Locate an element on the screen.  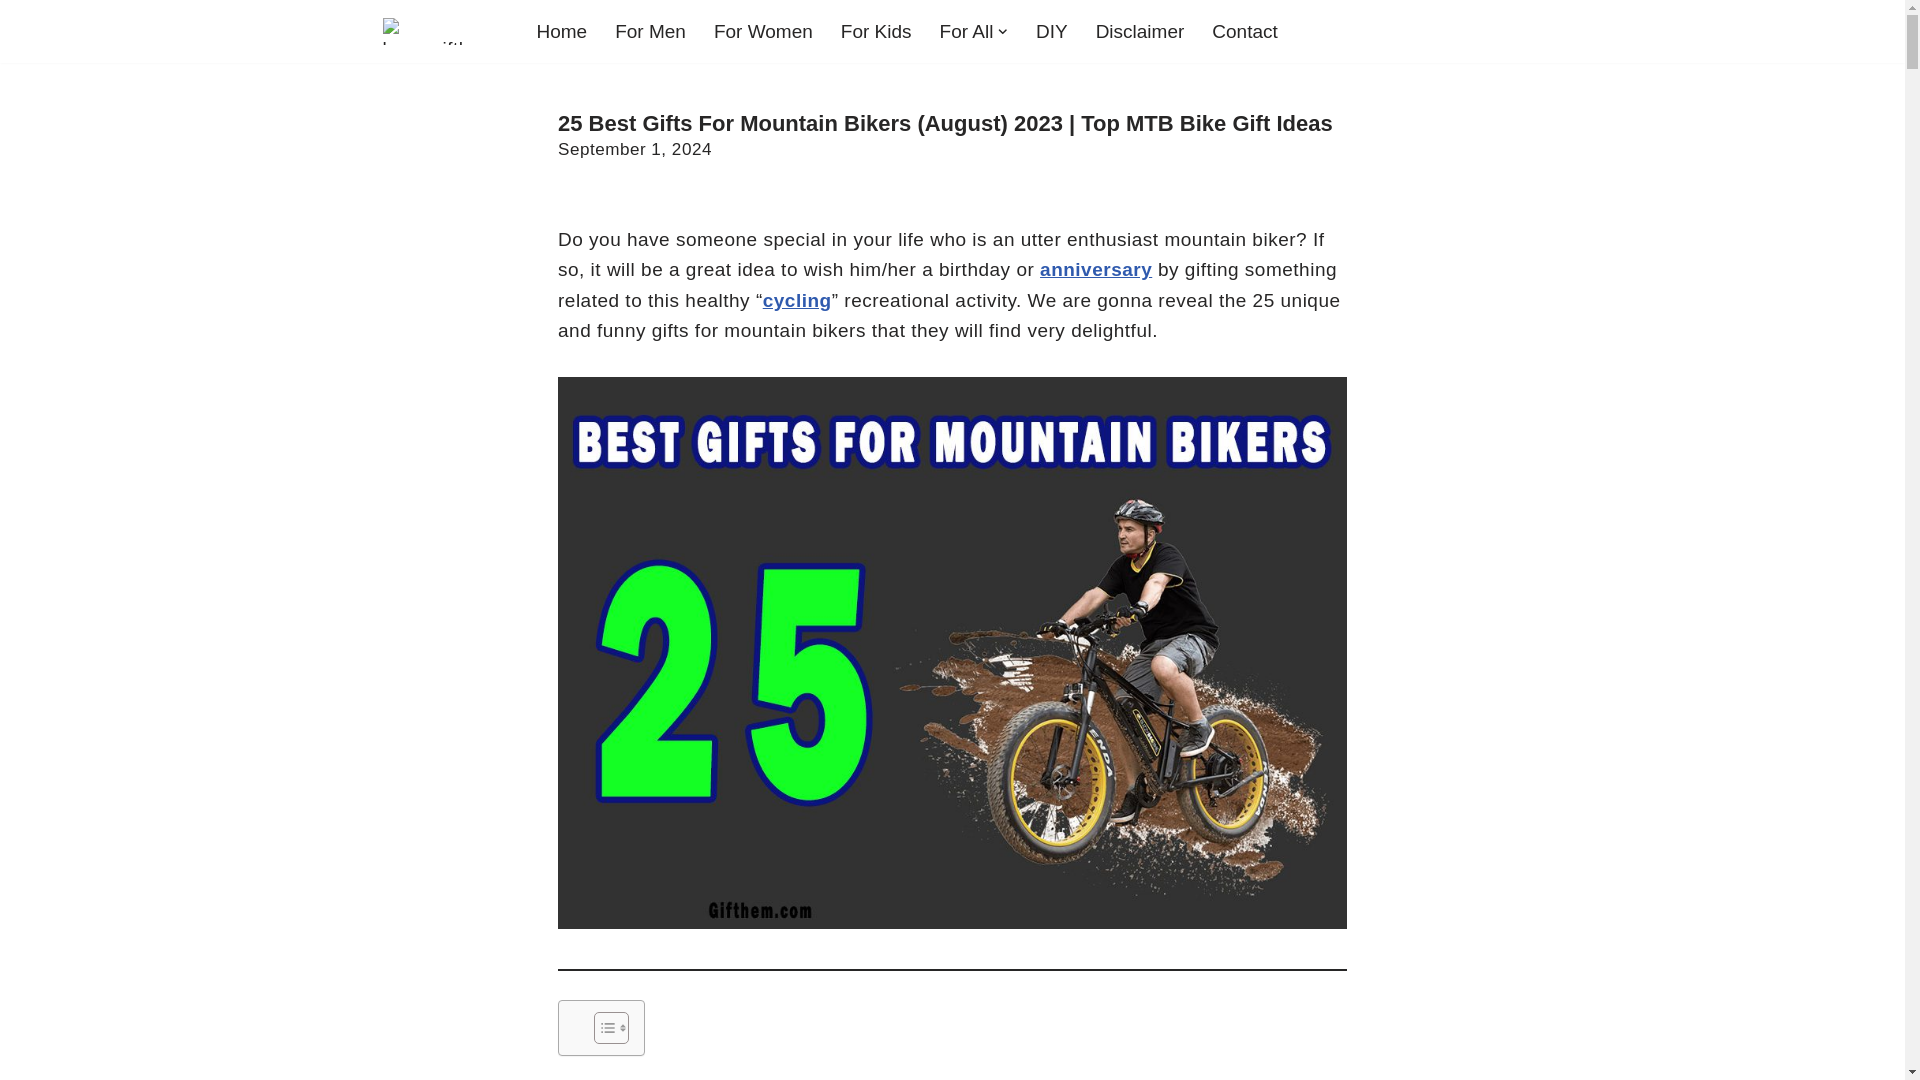
For All is located at coordinates (967, 32).